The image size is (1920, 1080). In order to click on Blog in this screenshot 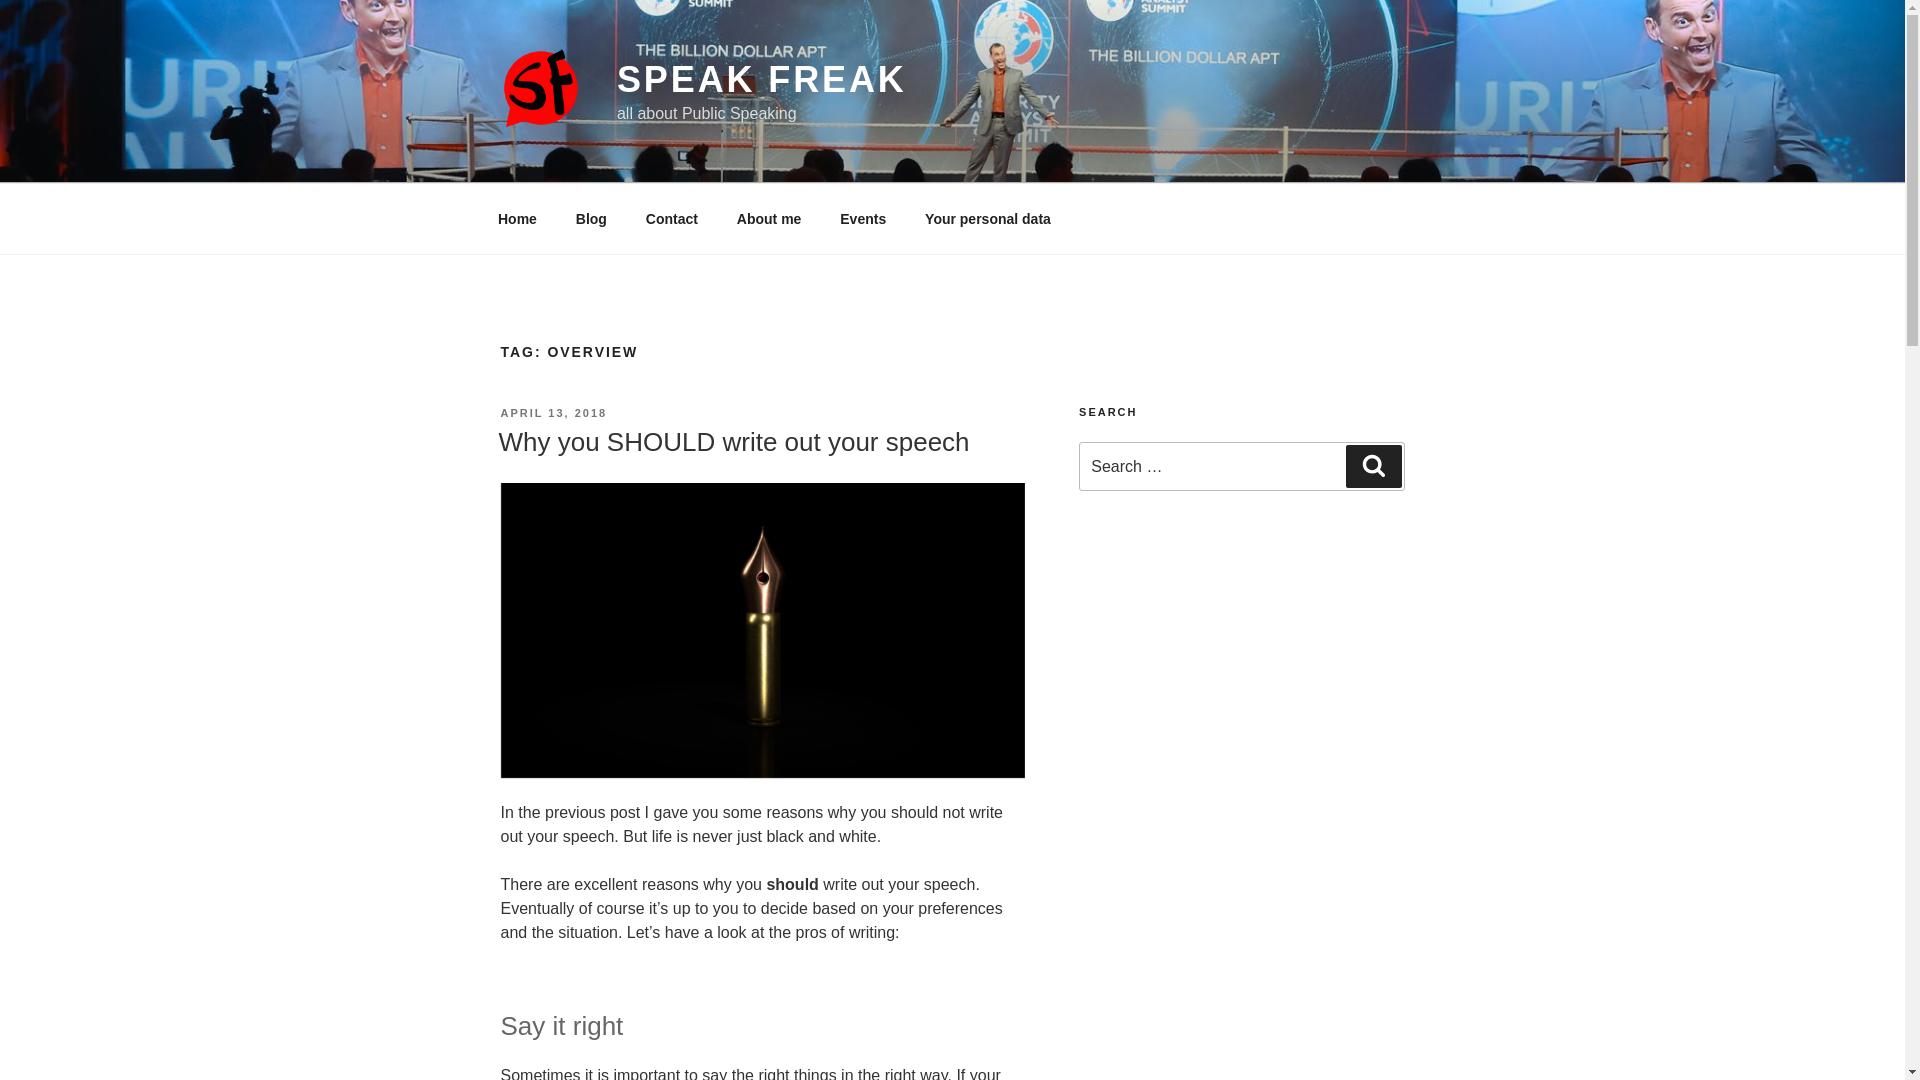, I will do `click(591, 218)`.